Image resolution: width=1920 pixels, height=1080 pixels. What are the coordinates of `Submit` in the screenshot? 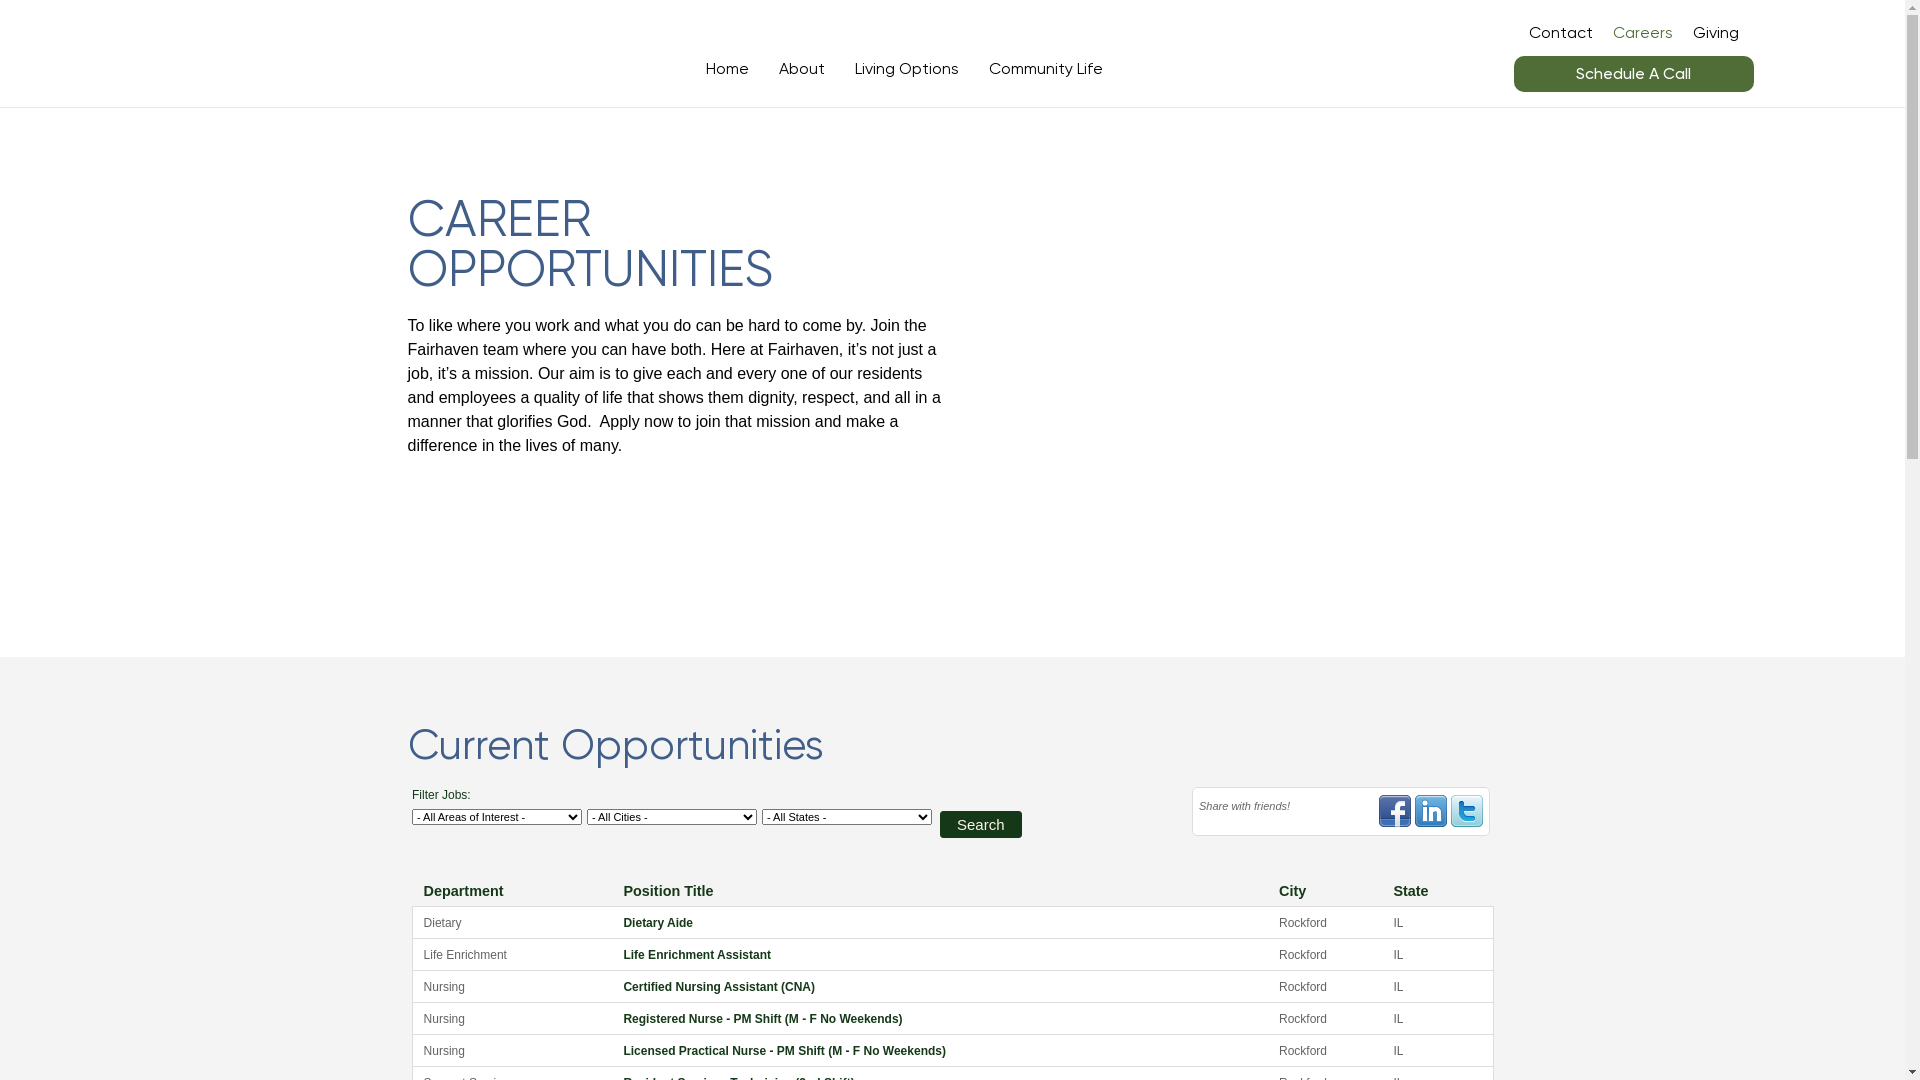 It's located at (953, 366).